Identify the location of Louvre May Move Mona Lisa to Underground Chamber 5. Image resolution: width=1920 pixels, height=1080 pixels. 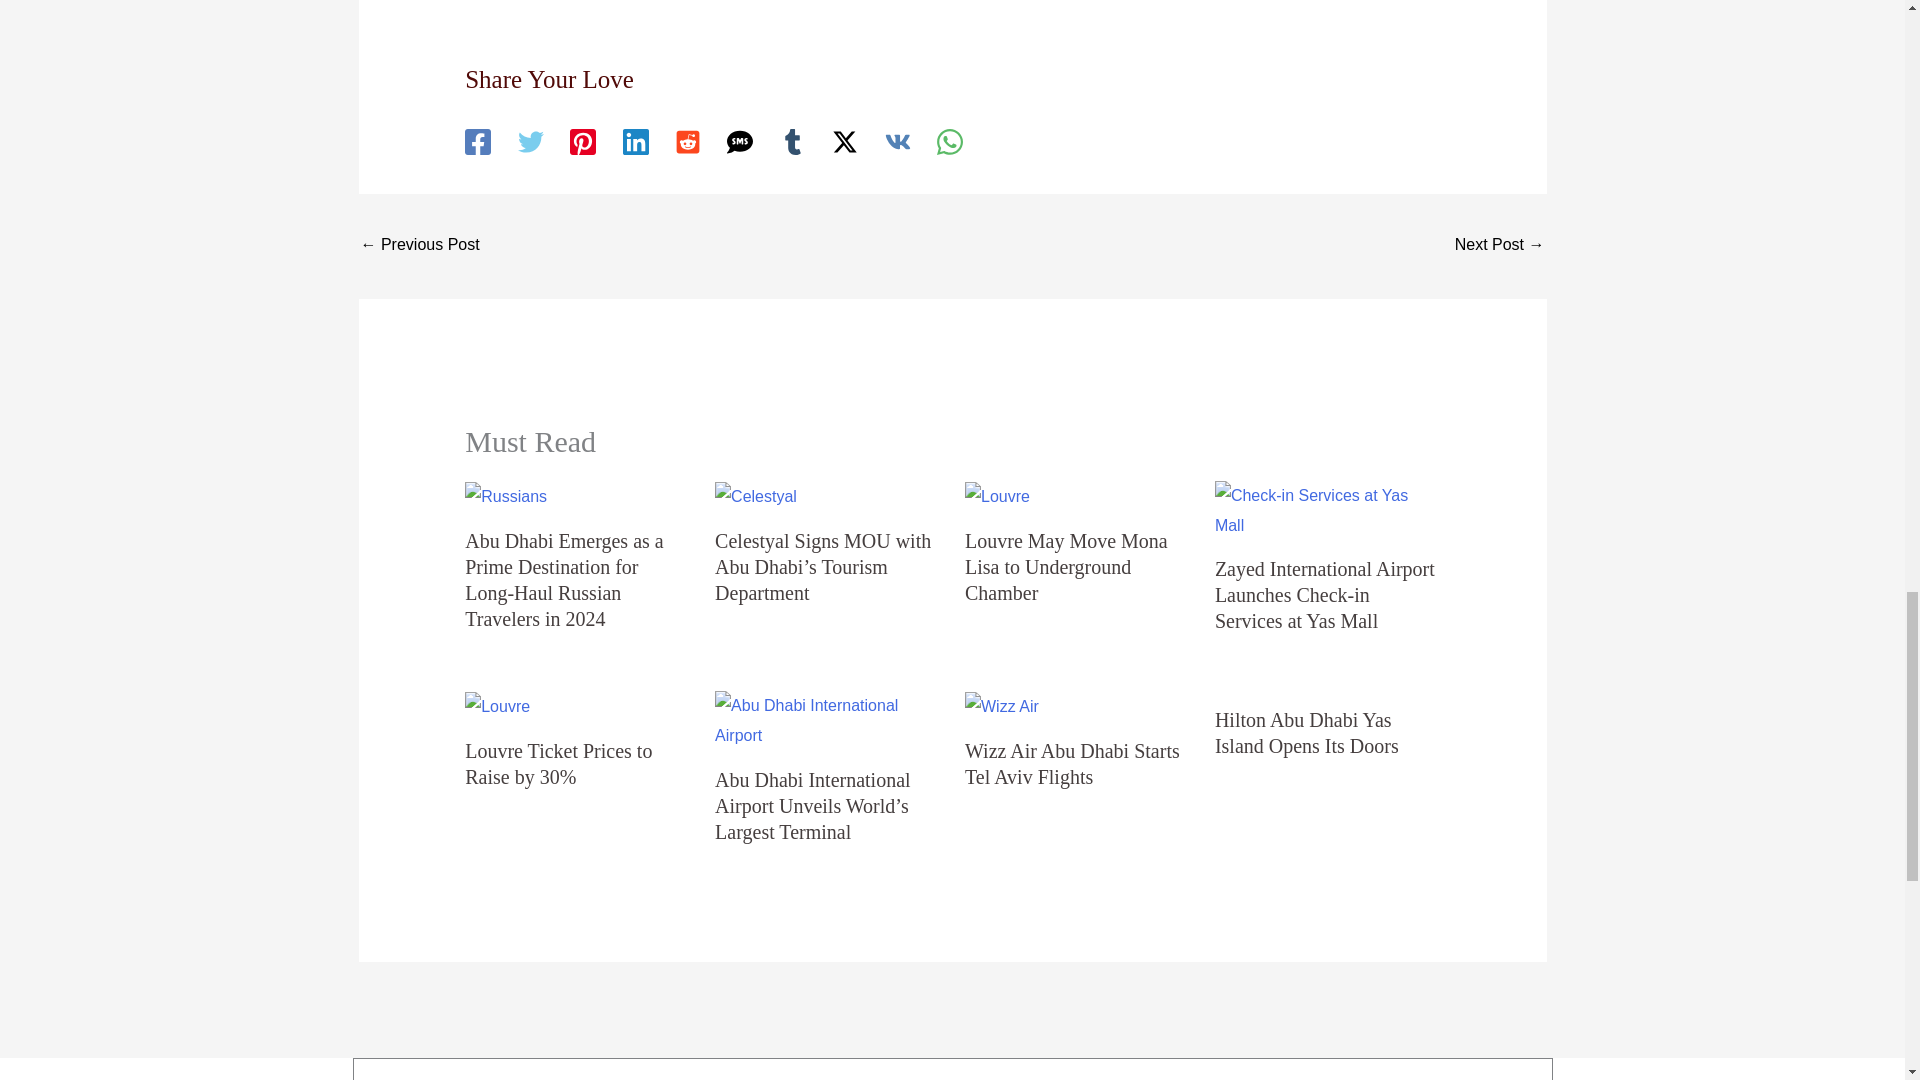
(997, 496).